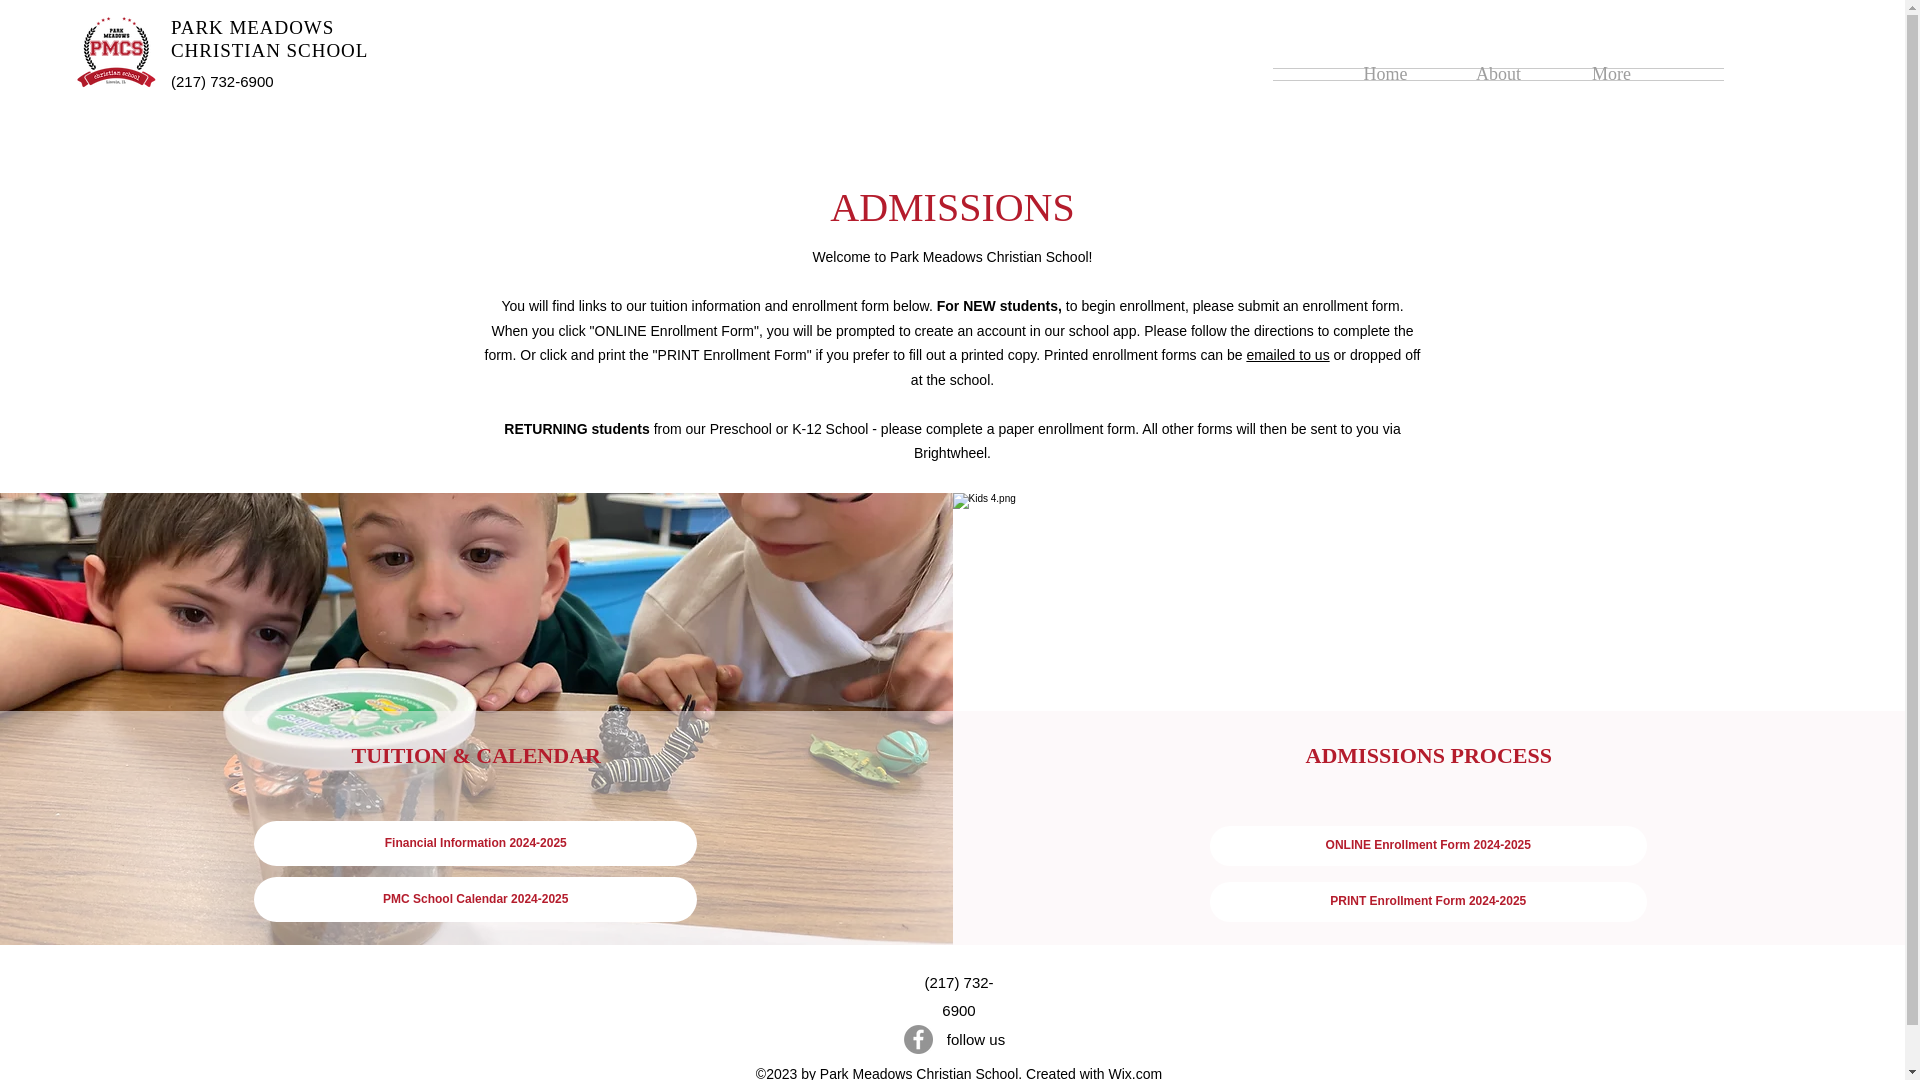  What do you see at coordinates (1428, 902) in the screenshot?
I see `PRINT Enrollment Form 2024-2025` at bounding box center [1428, 902].